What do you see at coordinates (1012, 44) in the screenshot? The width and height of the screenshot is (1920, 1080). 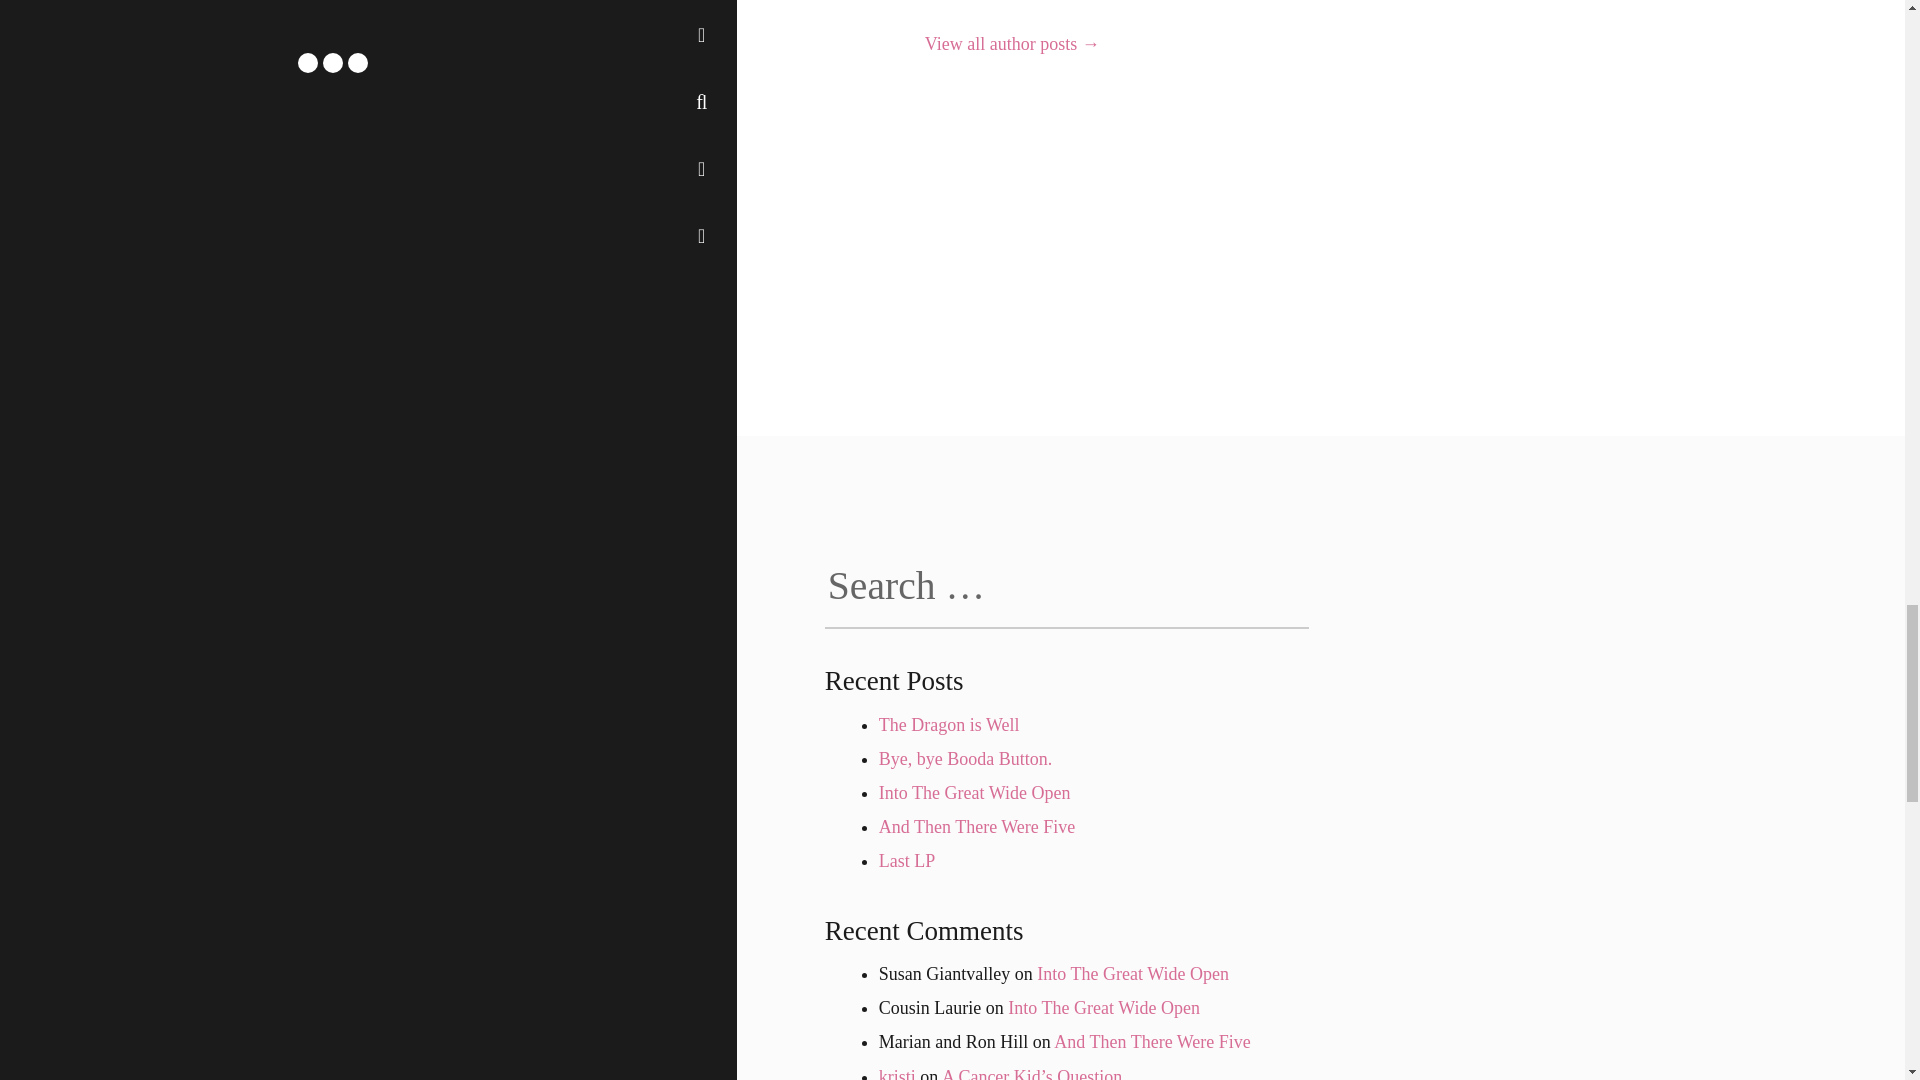 I see `View all author posts` at bounding box center [1012, 44].